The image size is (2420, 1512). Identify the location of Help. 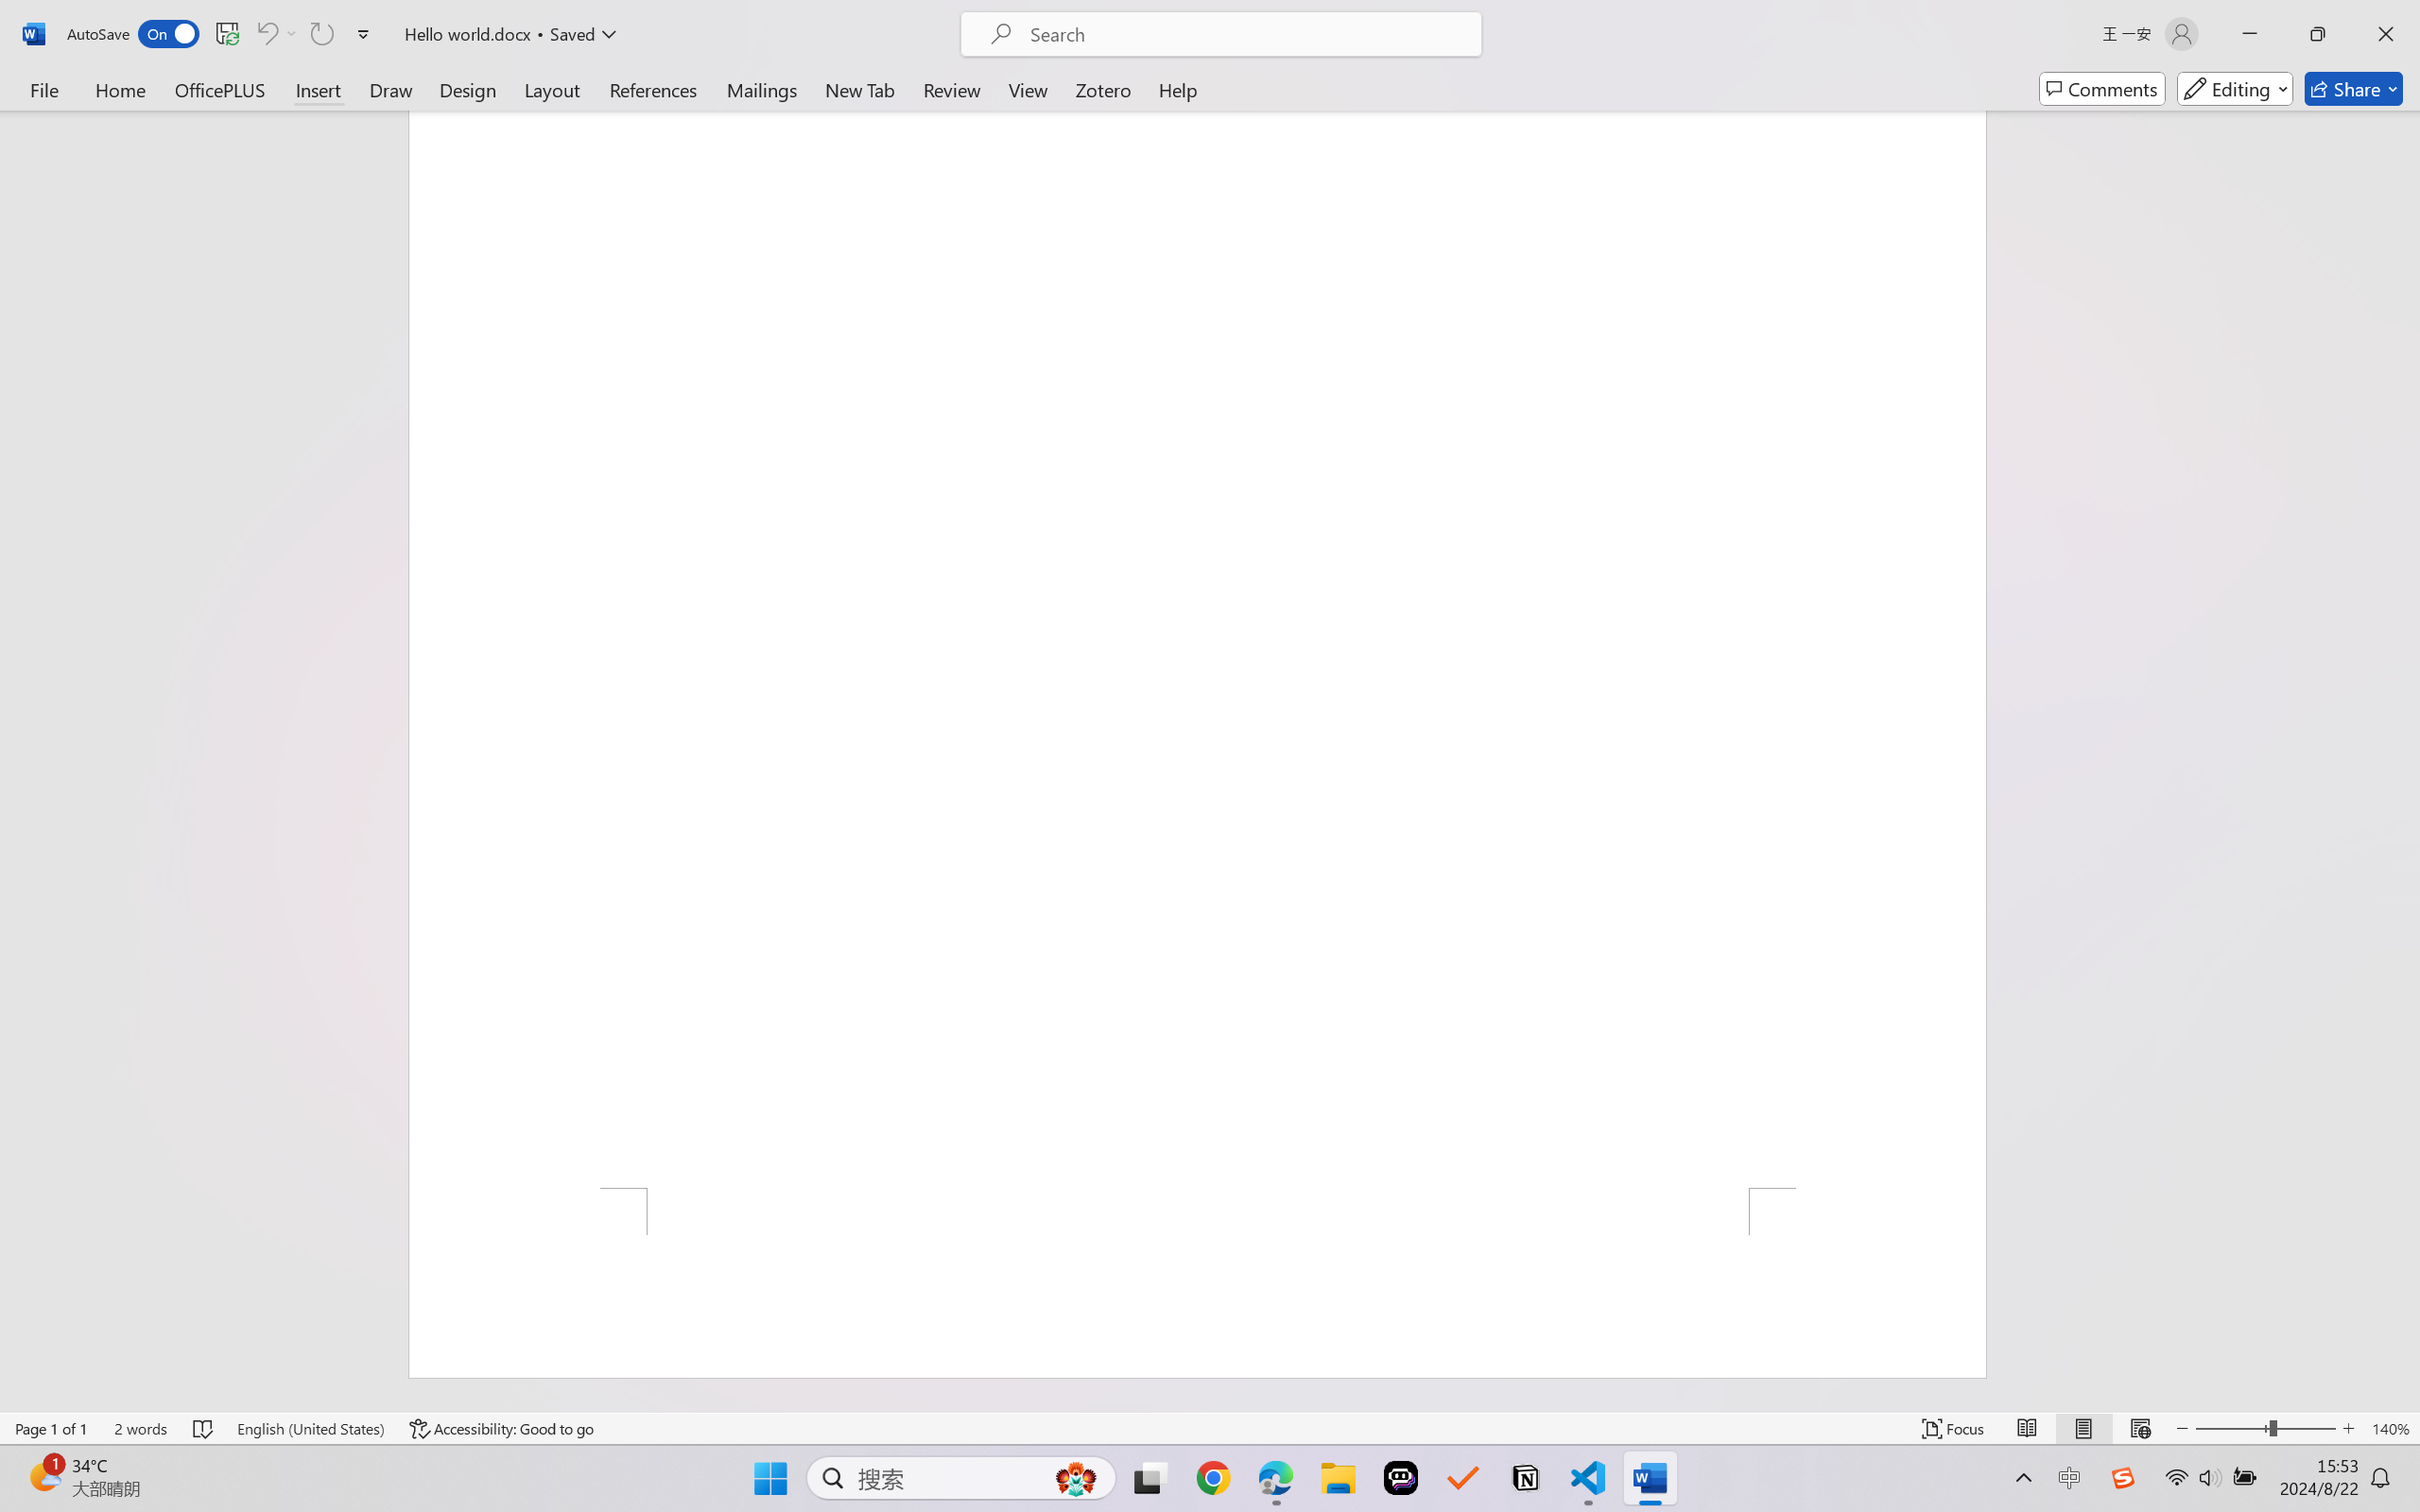
(1177, 89).